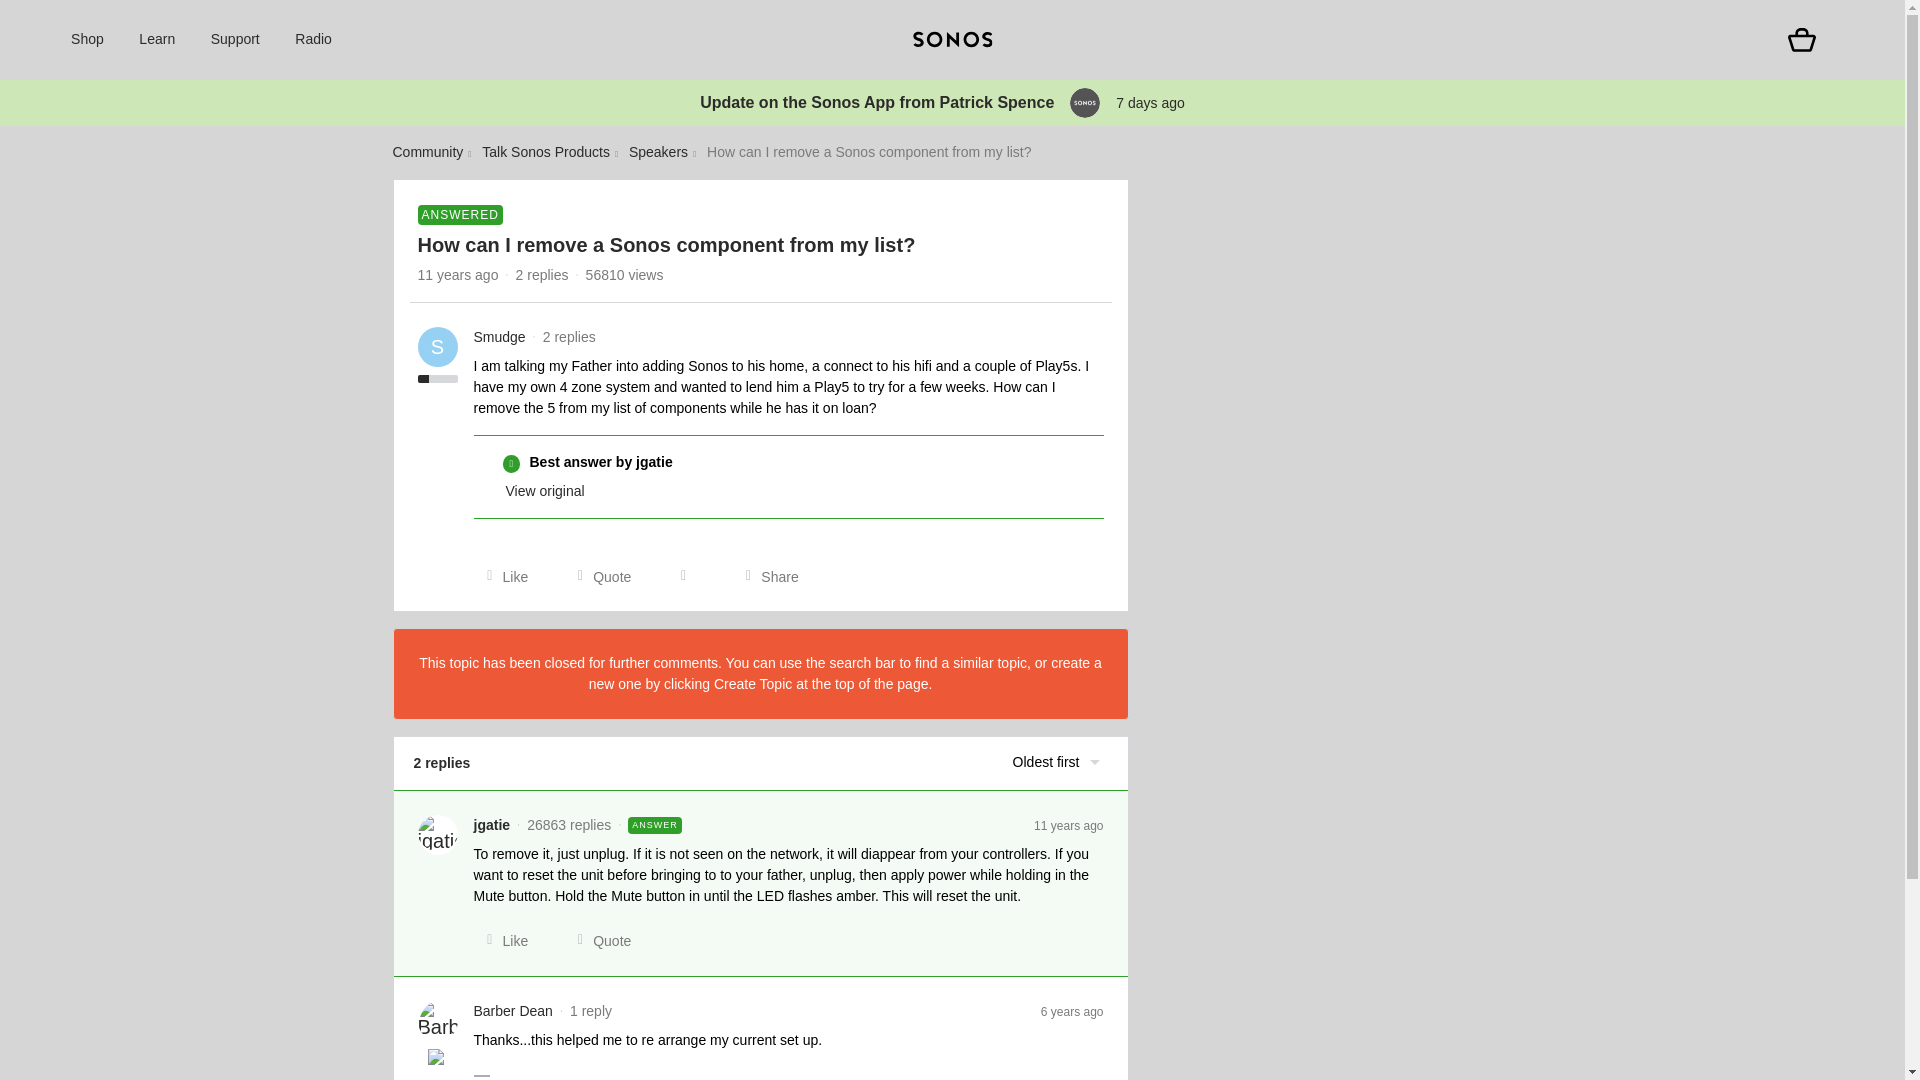  What do you see at coordinates (87, 40) in the screenshot?
I see `Shop` at bounding box center [87, 40].